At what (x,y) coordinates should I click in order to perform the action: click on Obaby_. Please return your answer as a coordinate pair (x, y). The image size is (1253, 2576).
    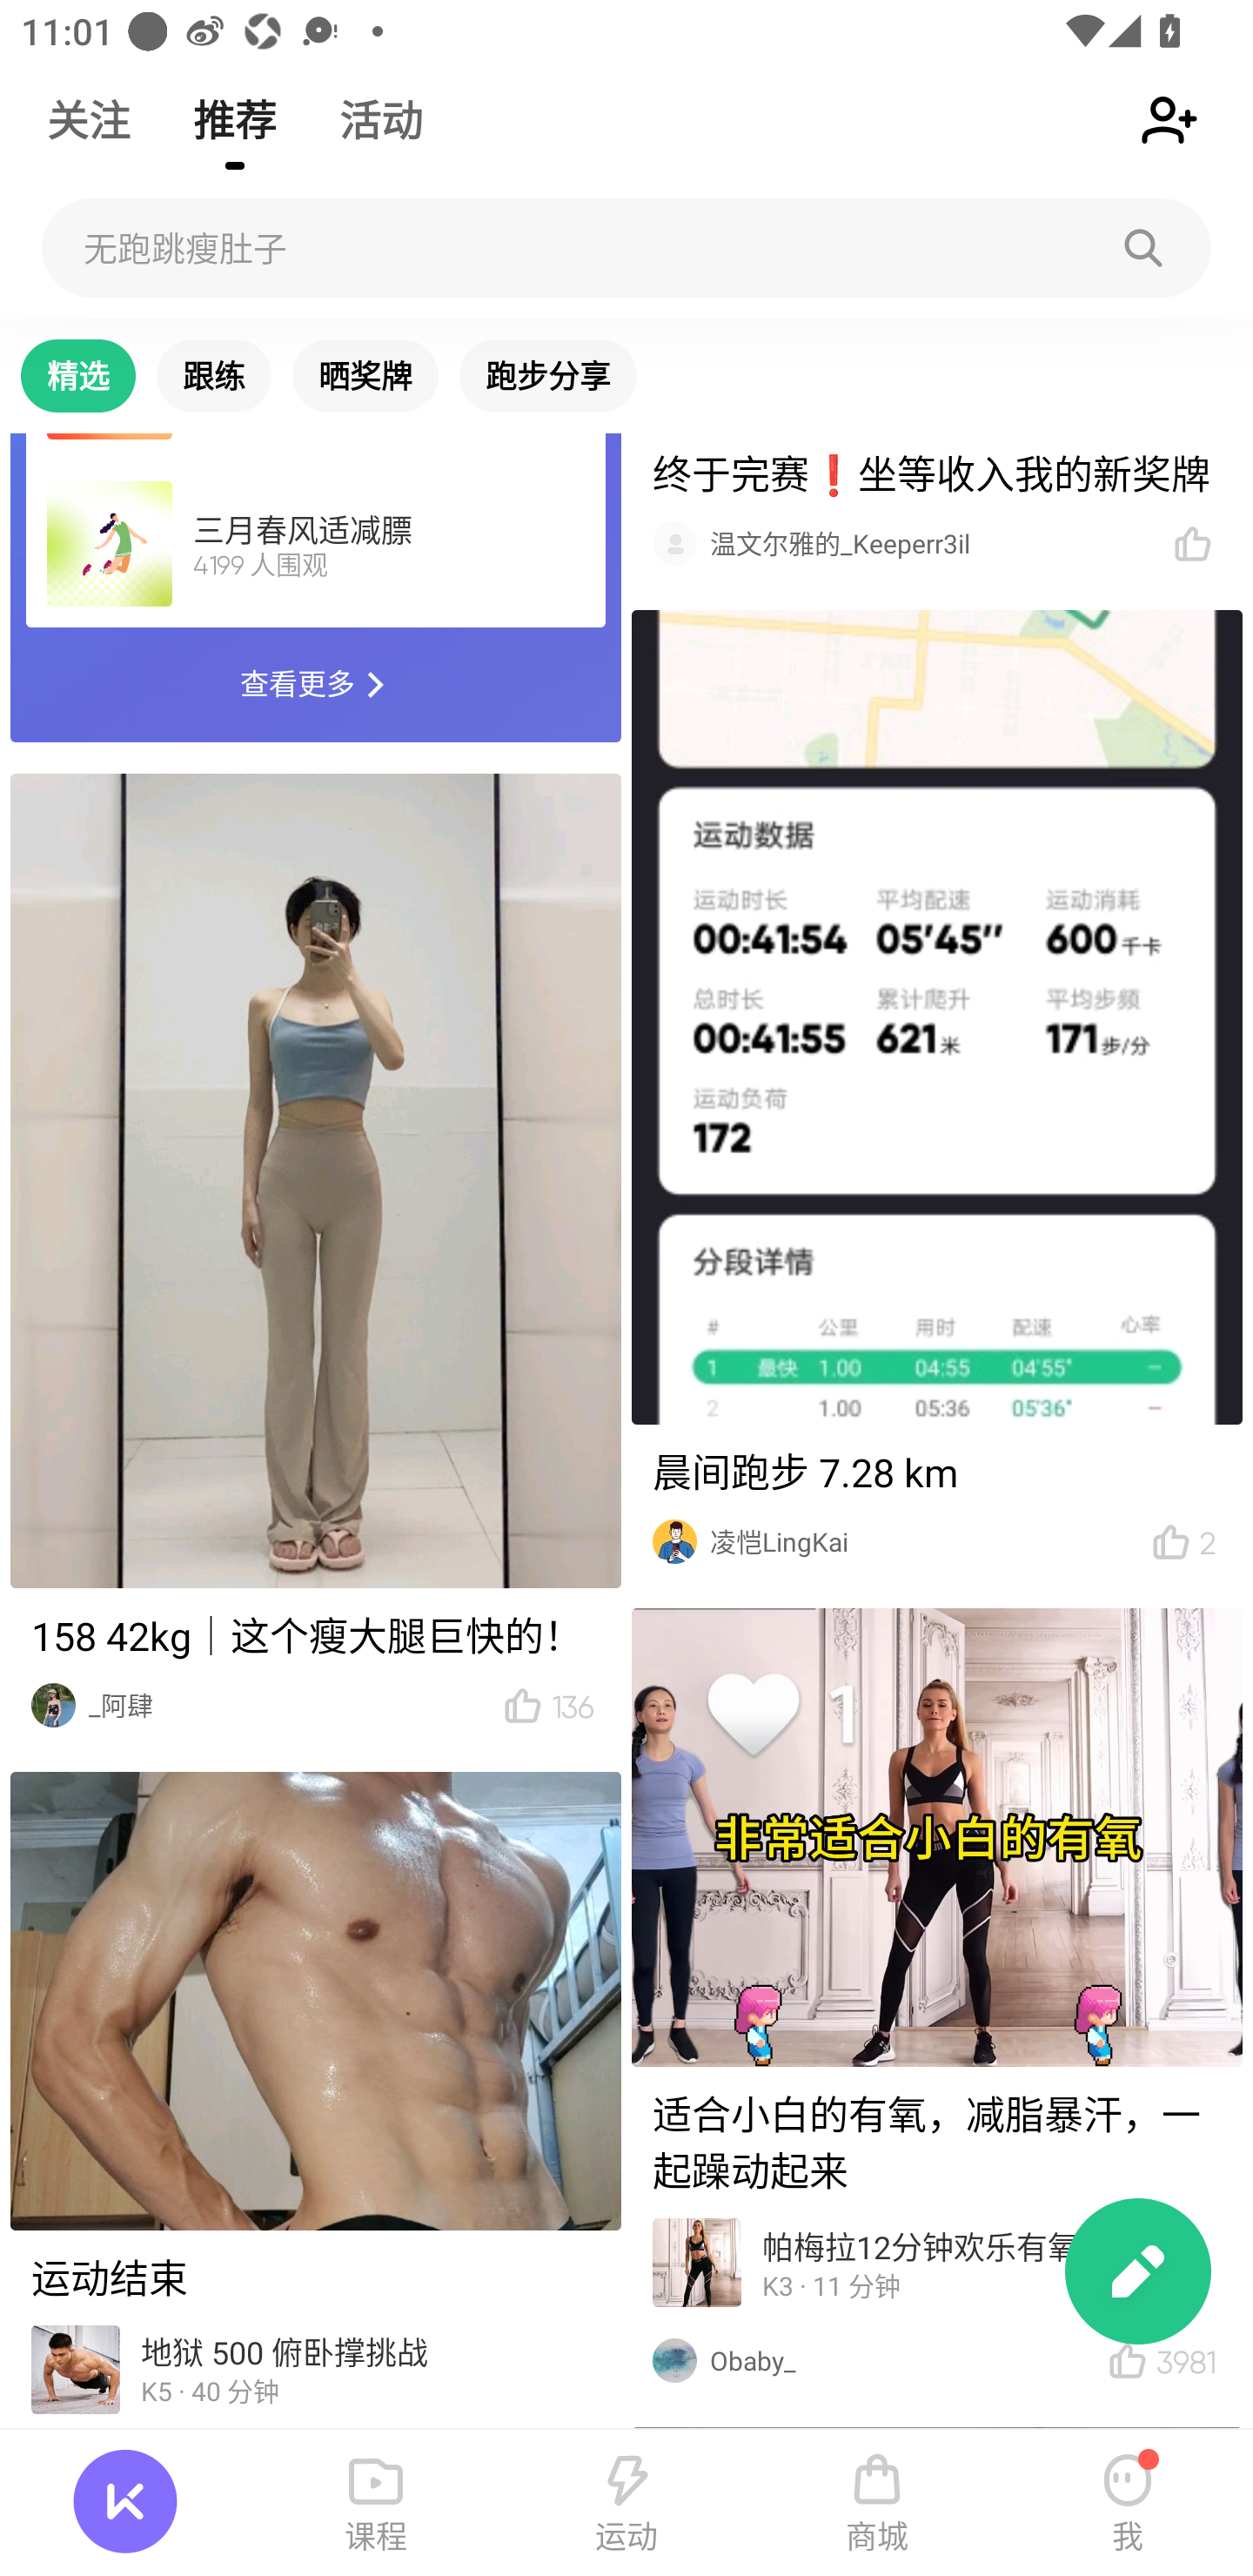
    Looking at the image, I should click on (891, 2359).